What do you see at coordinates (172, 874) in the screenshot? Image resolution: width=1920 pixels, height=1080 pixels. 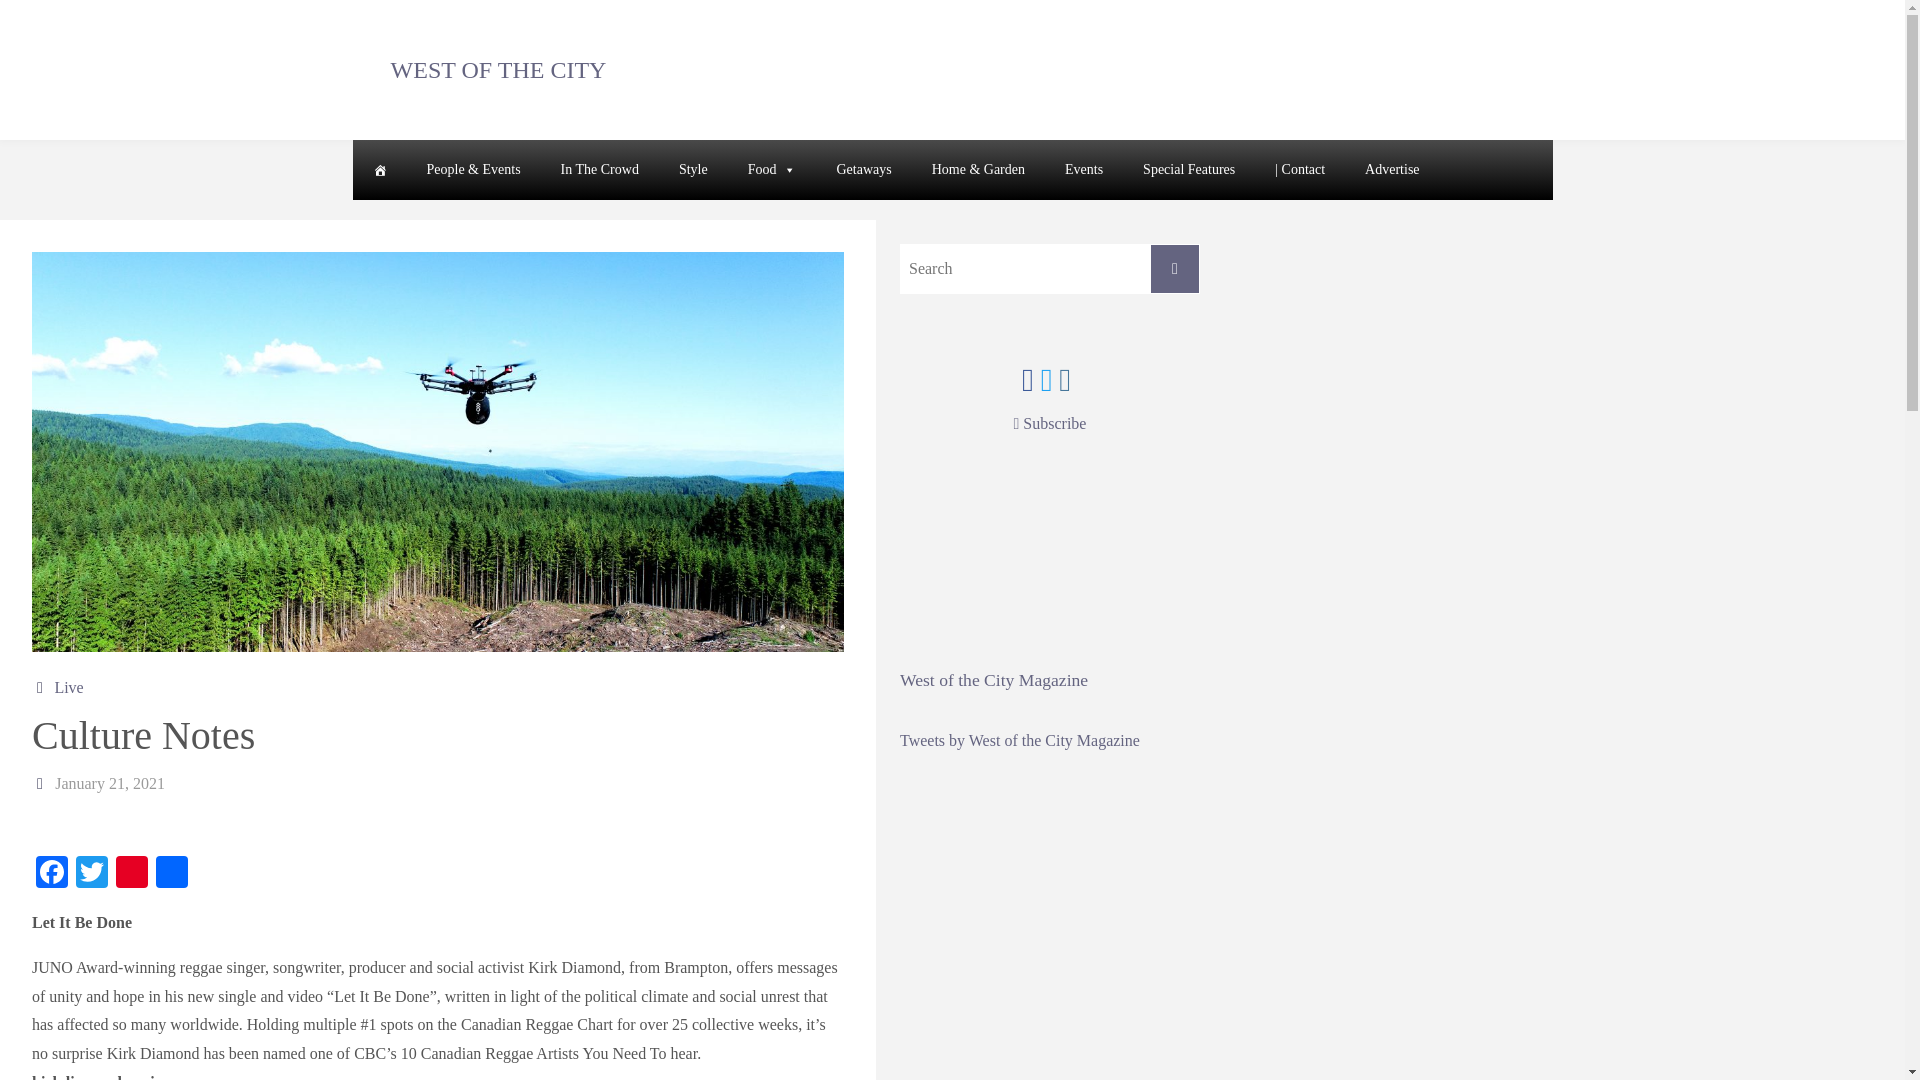 I see `Share` at bounding box center [172, 874].